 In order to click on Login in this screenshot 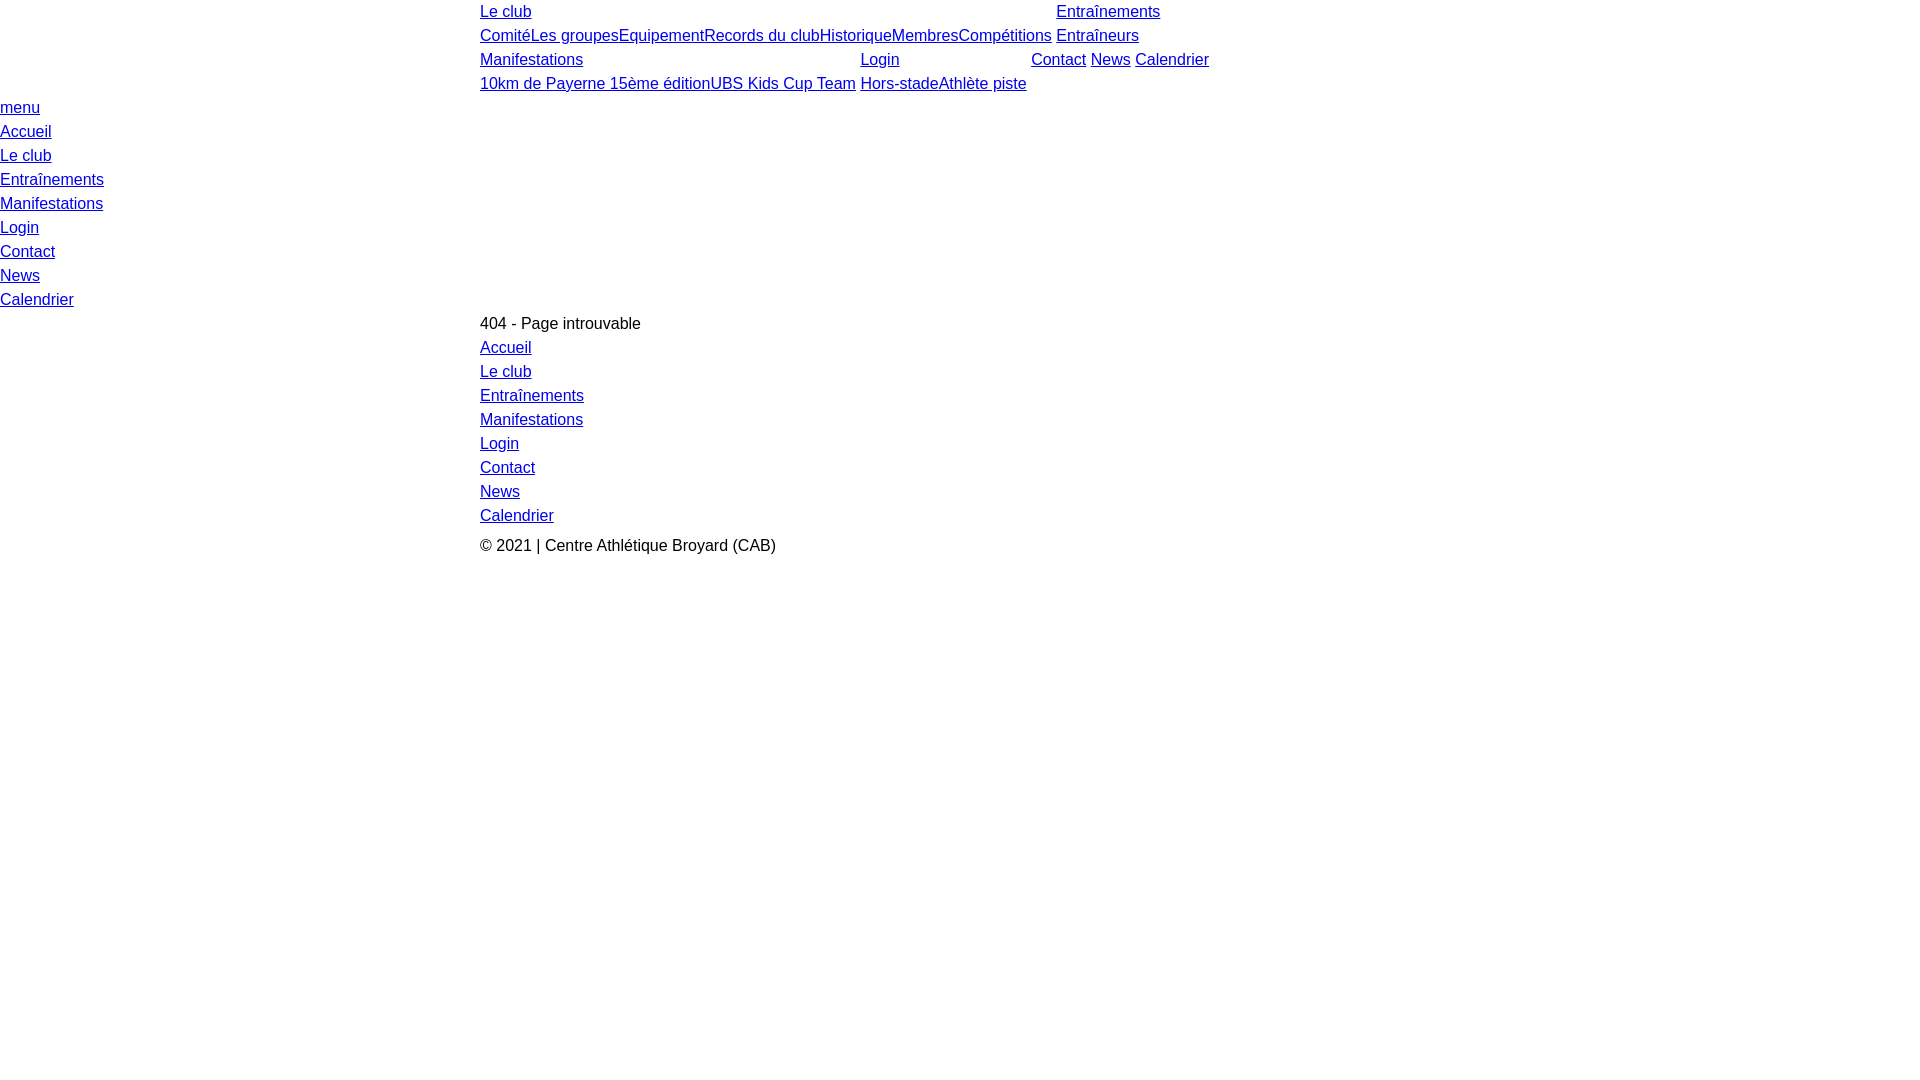, I will do `click(500, 444)`.